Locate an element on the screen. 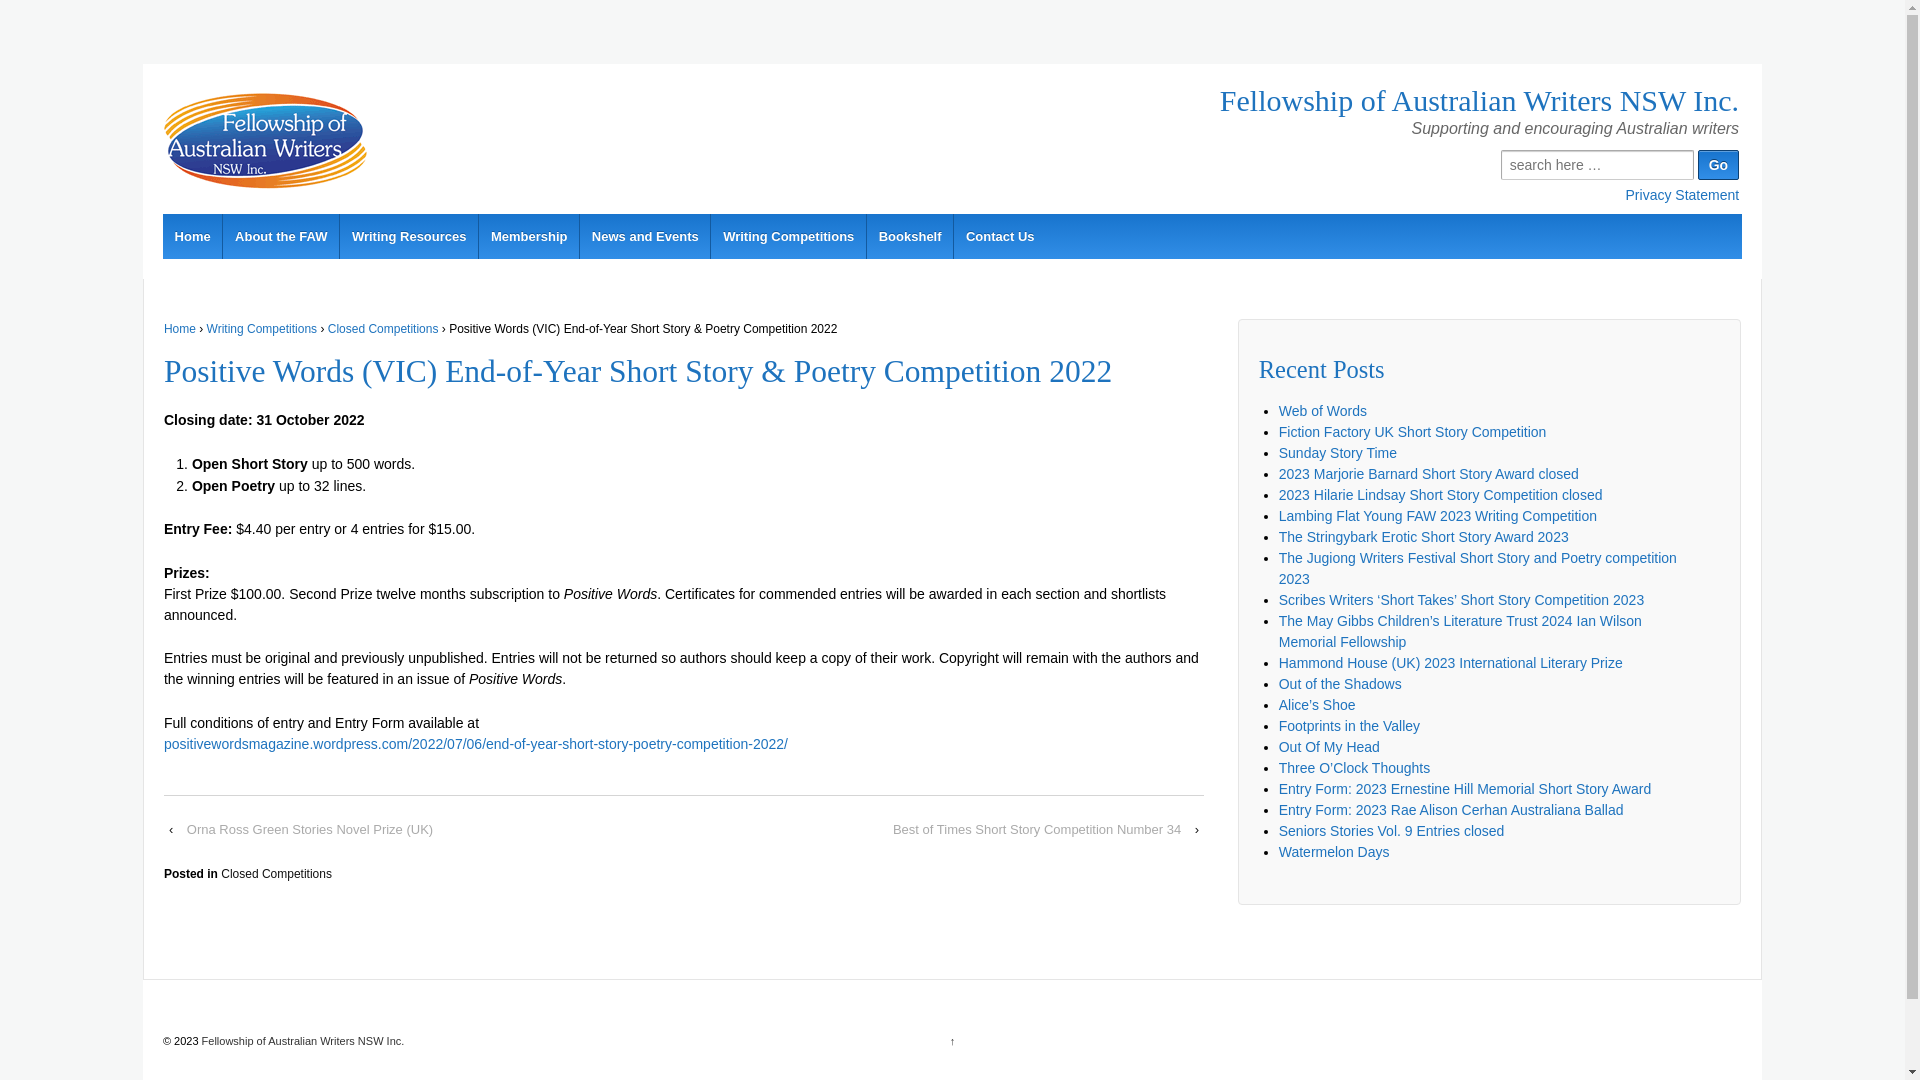 The height and width of the screenshot is (1080, 1920). Membership is located at coordinates (528, 236).